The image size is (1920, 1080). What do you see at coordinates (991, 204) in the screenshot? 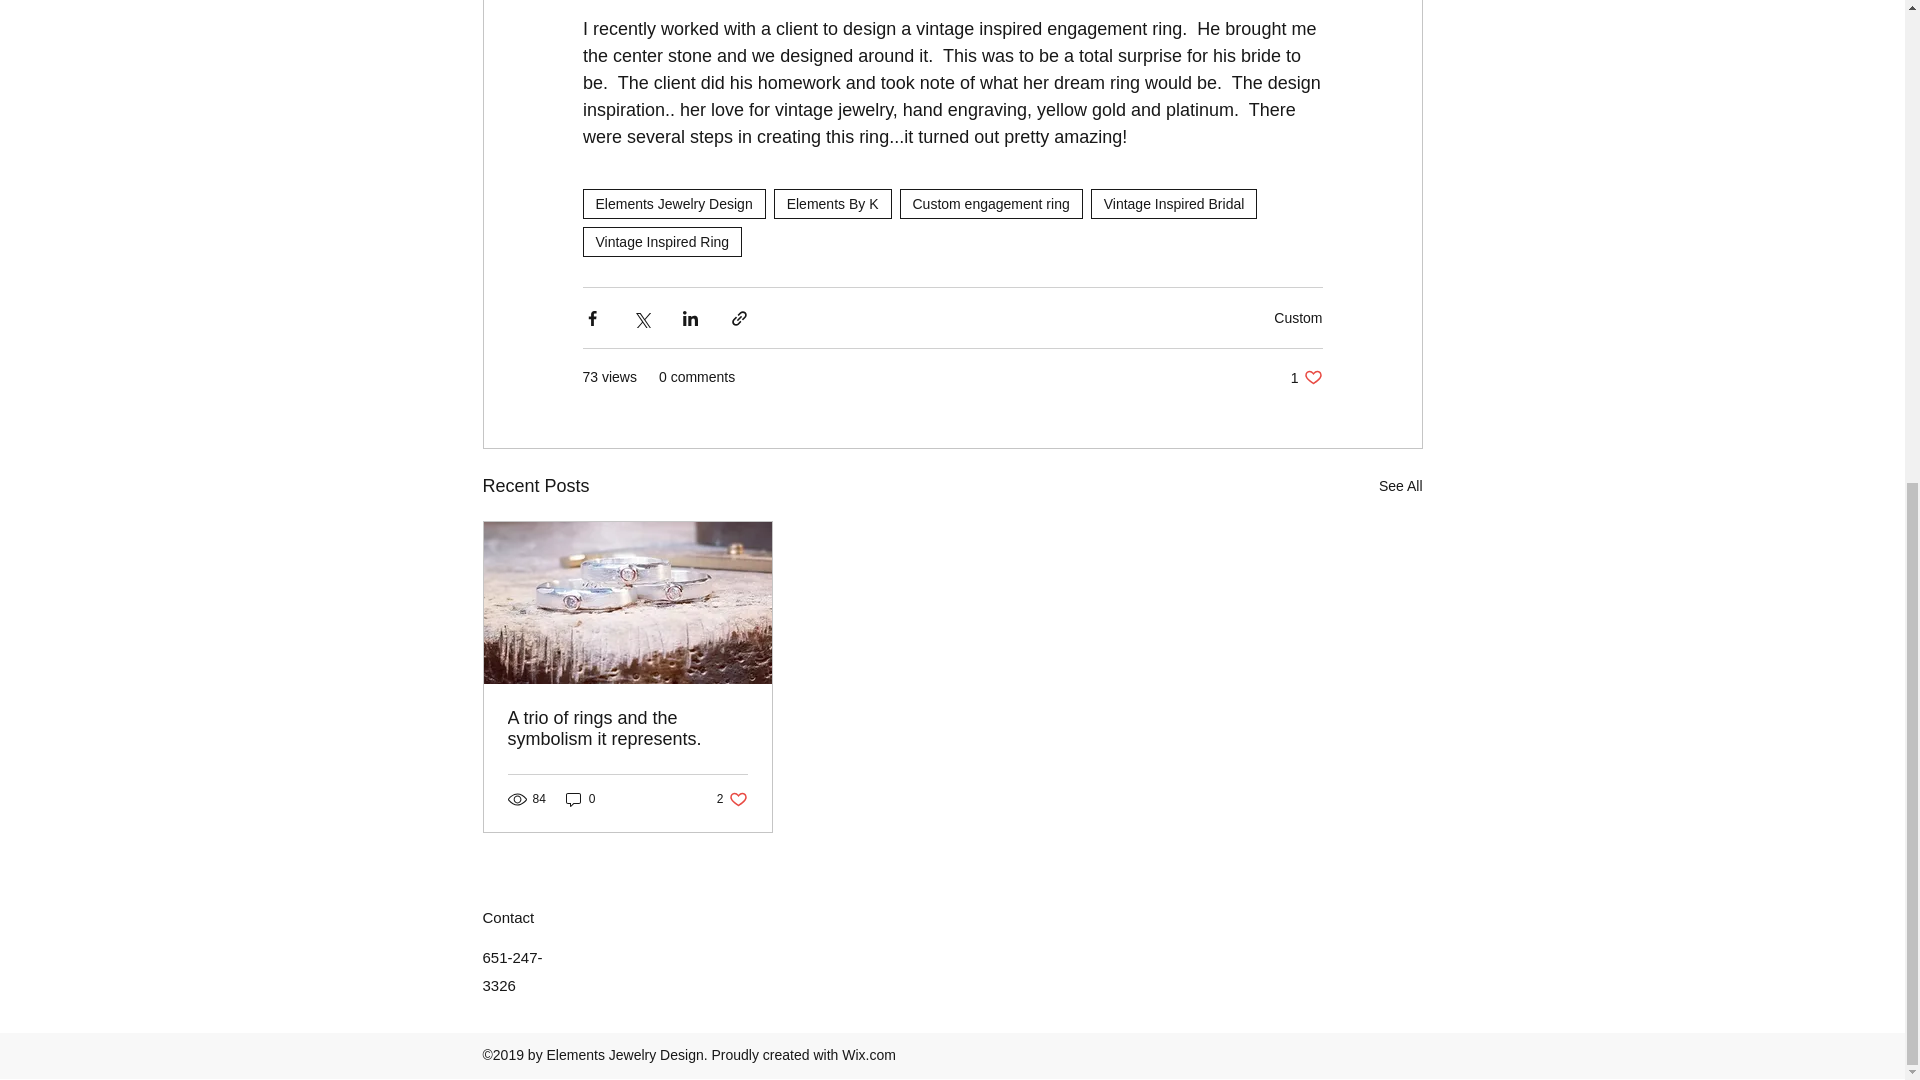
I see `See All` at bounding box center [991, 204].